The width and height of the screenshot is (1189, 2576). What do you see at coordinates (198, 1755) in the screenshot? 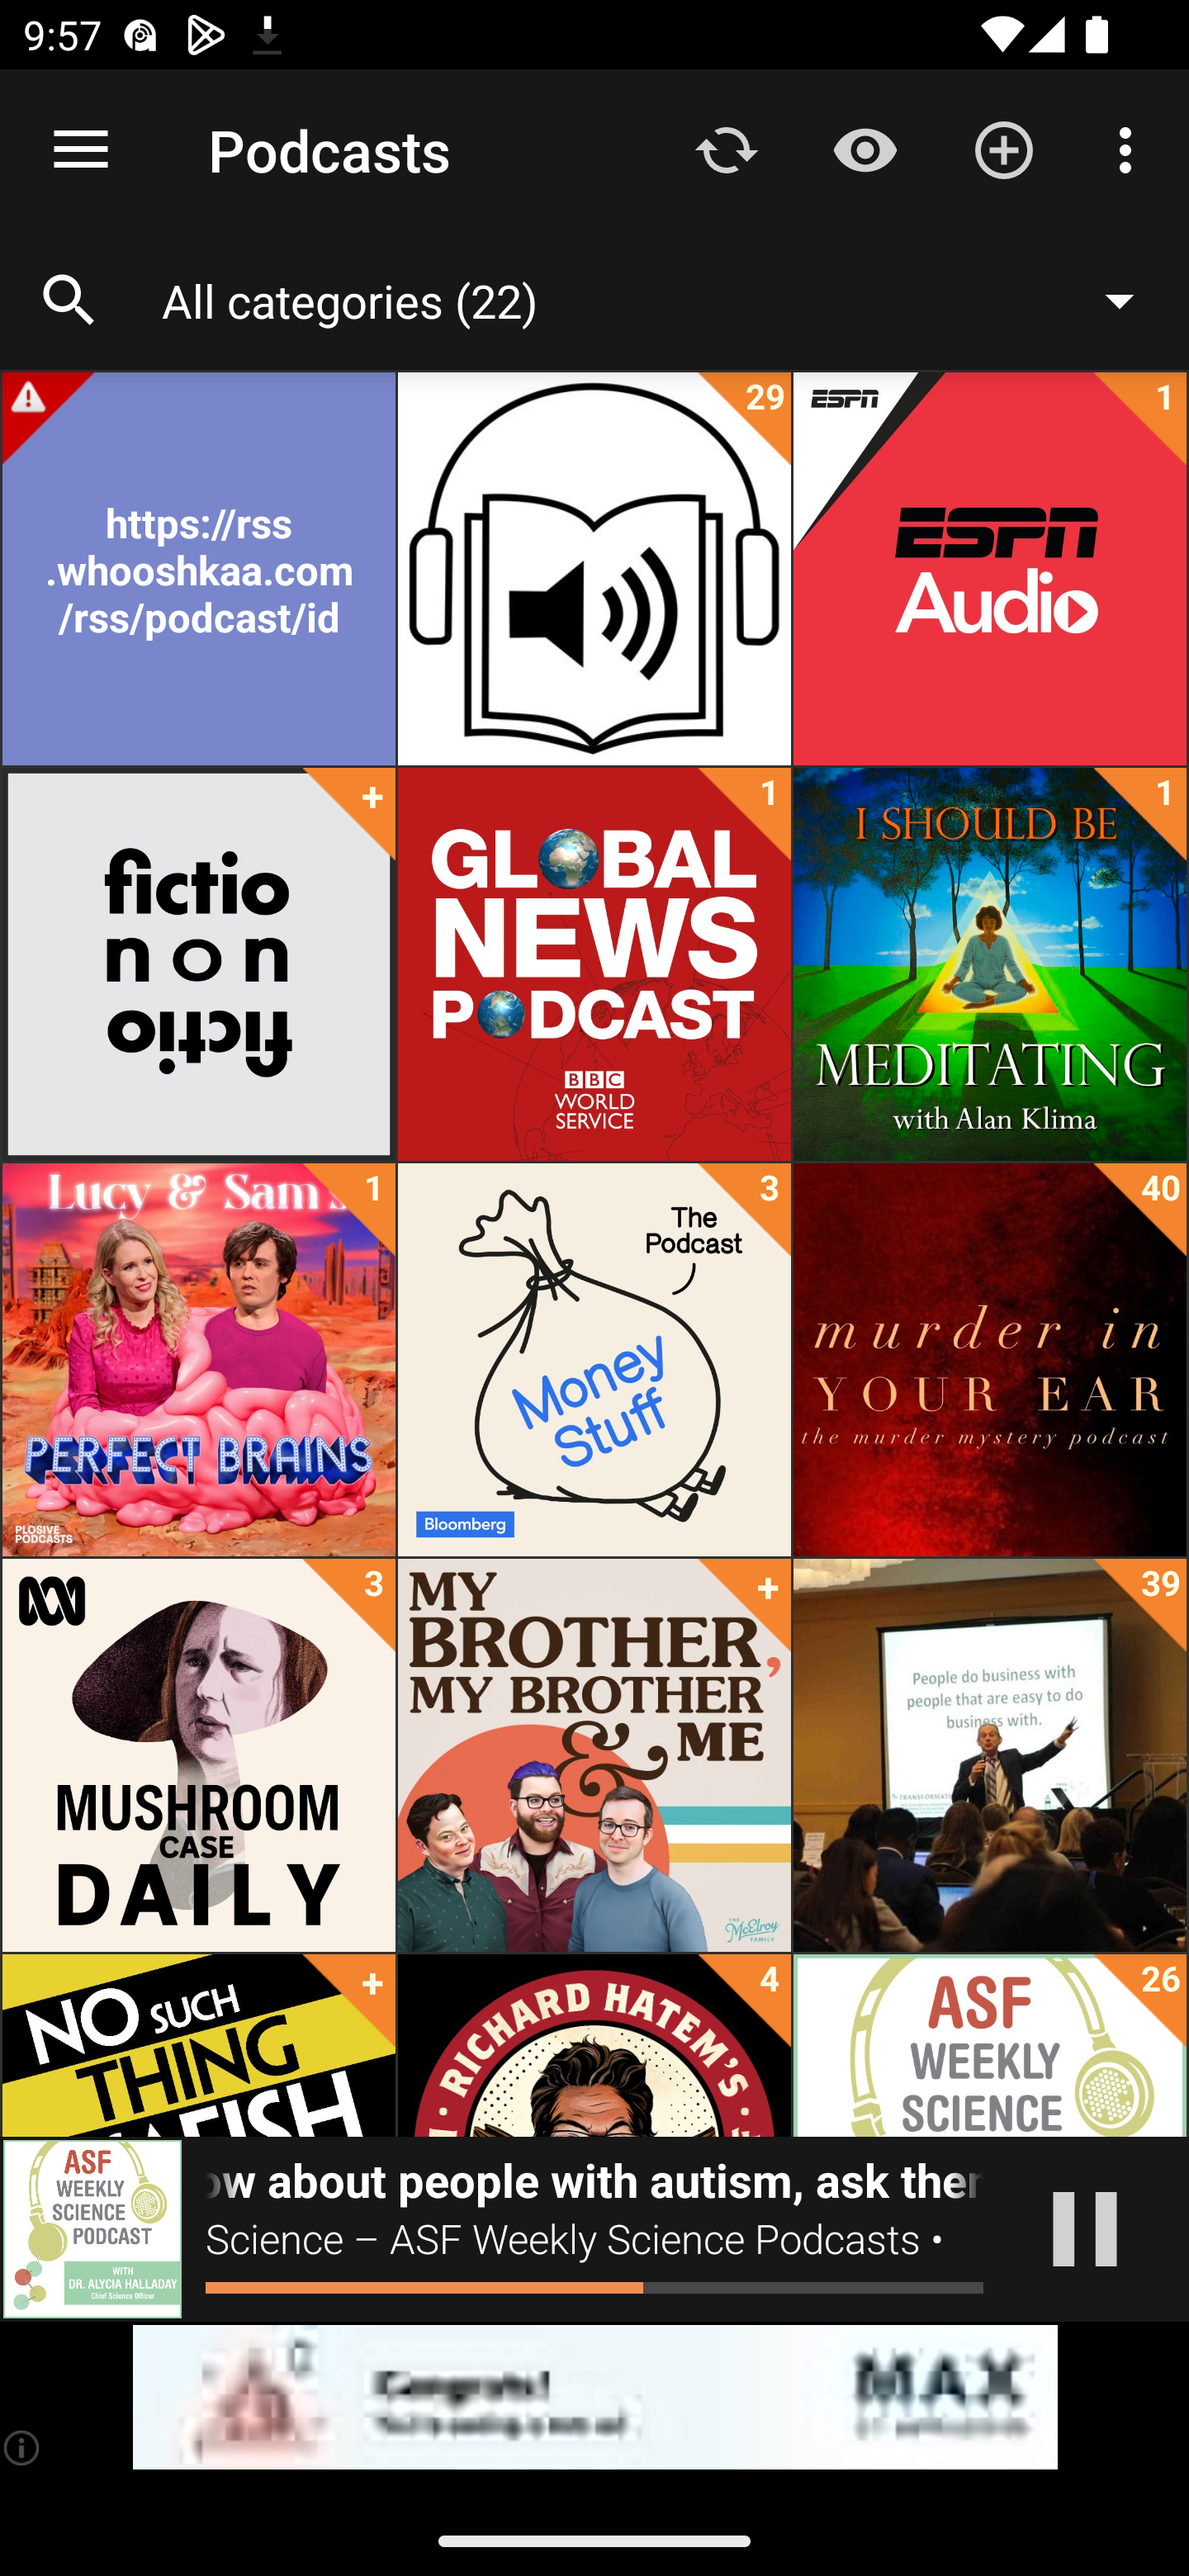
I see `Mushroom Case Daily 3` at bounding box center [198, 1755].